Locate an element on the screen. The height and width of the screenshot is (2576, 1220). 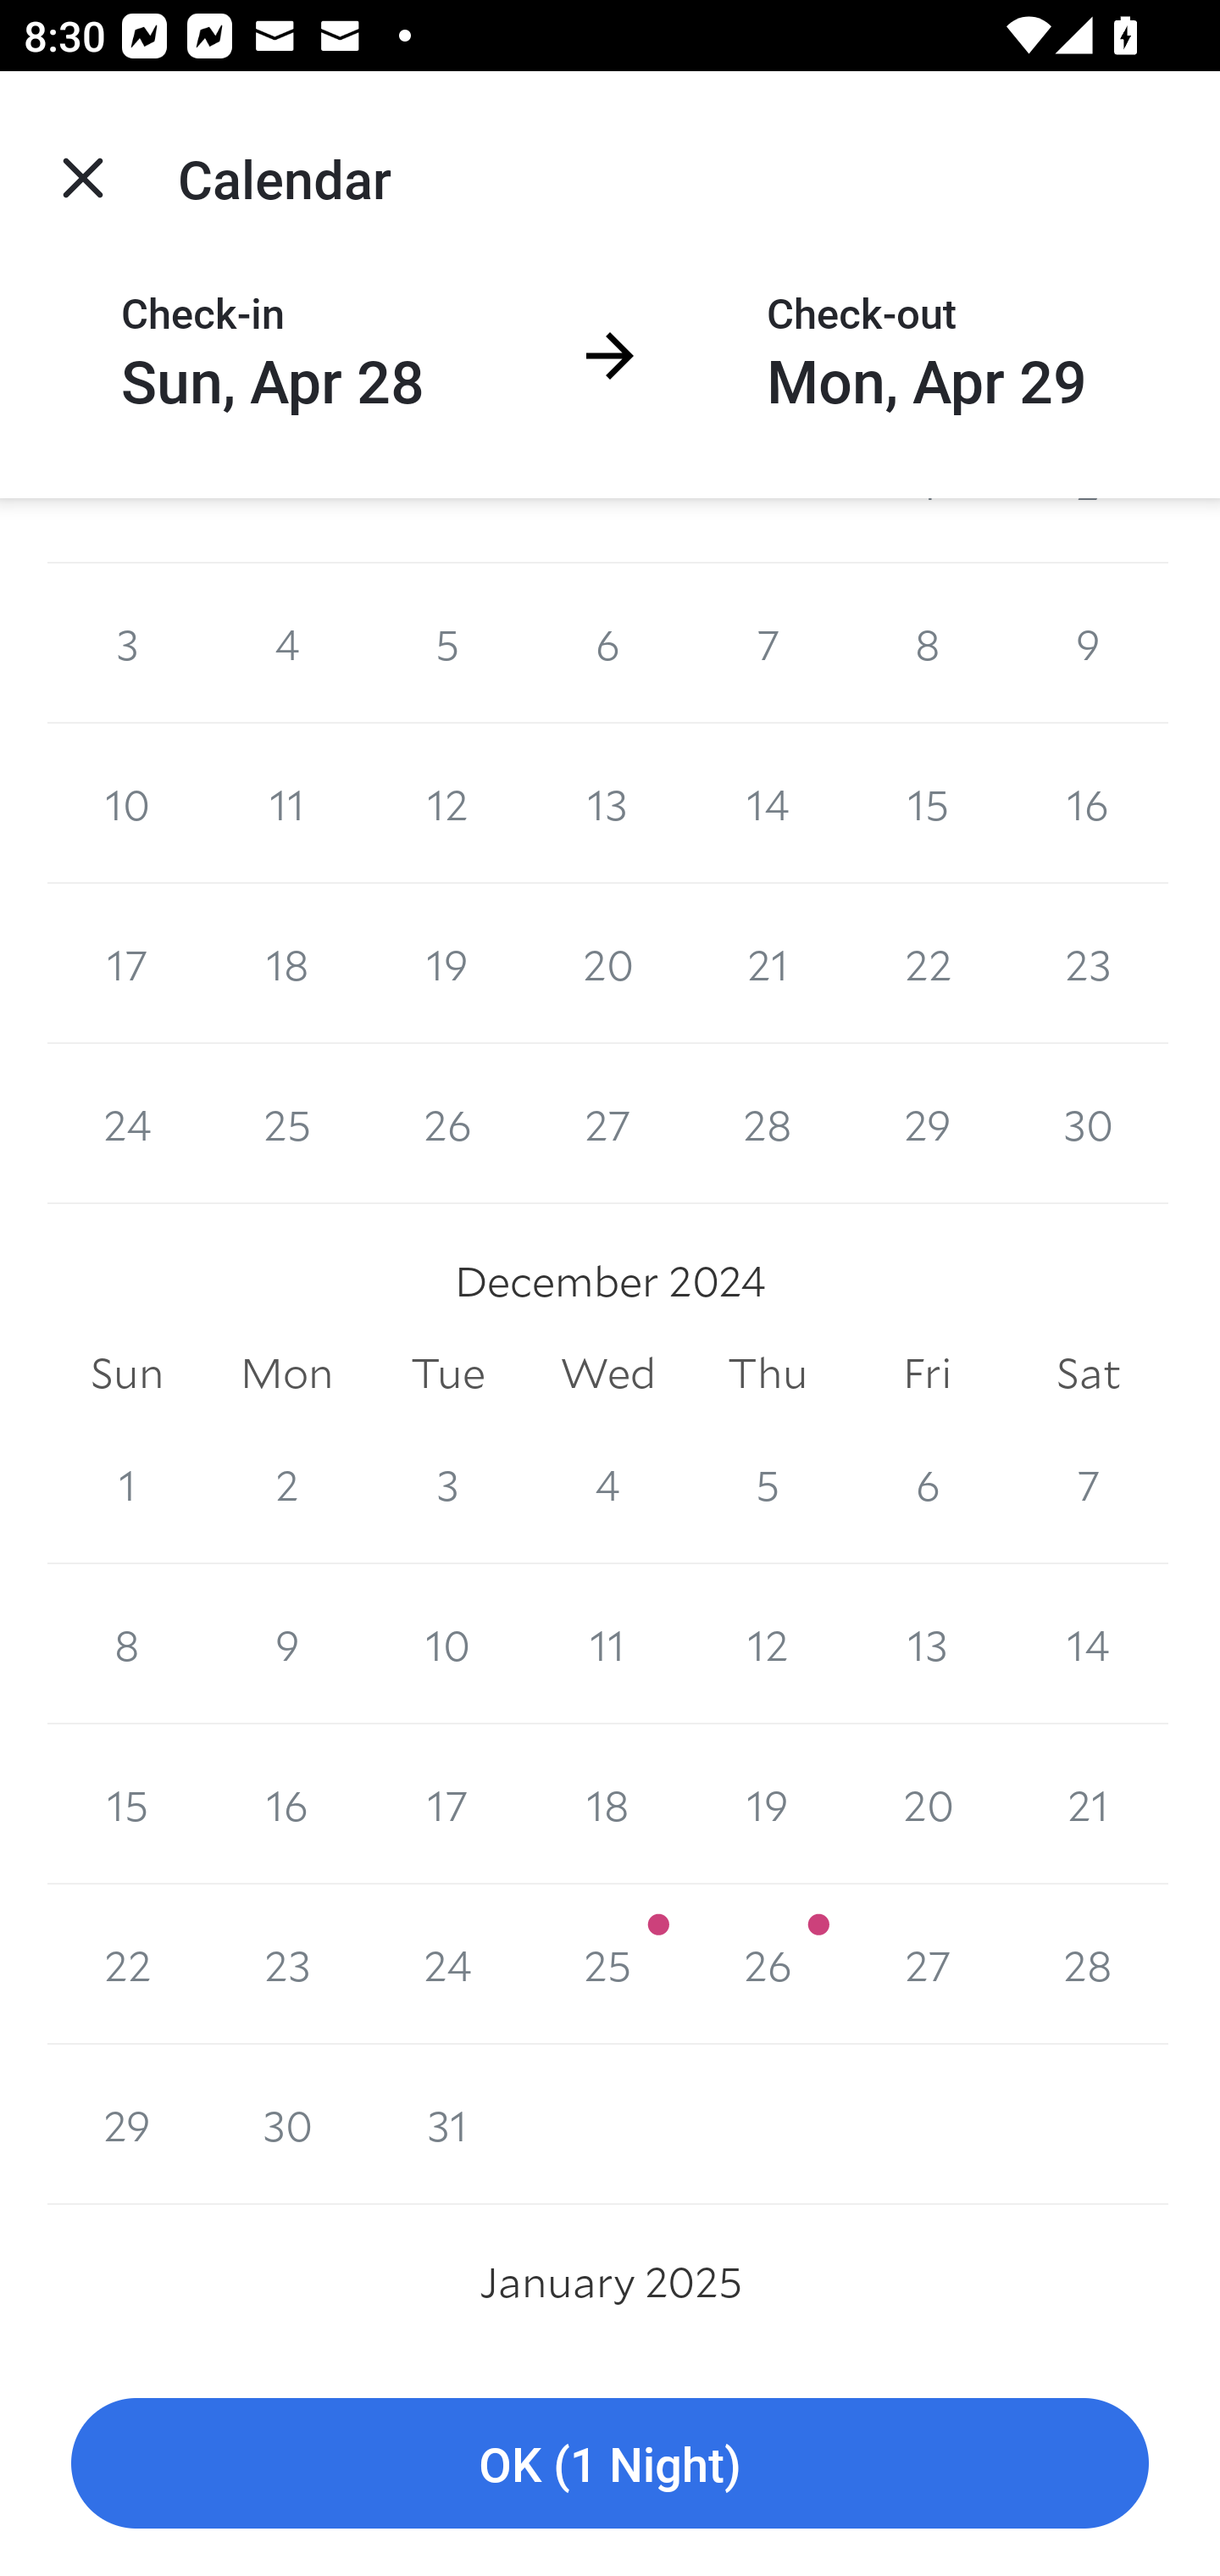
Mon is located at coordinates (286, 1373).